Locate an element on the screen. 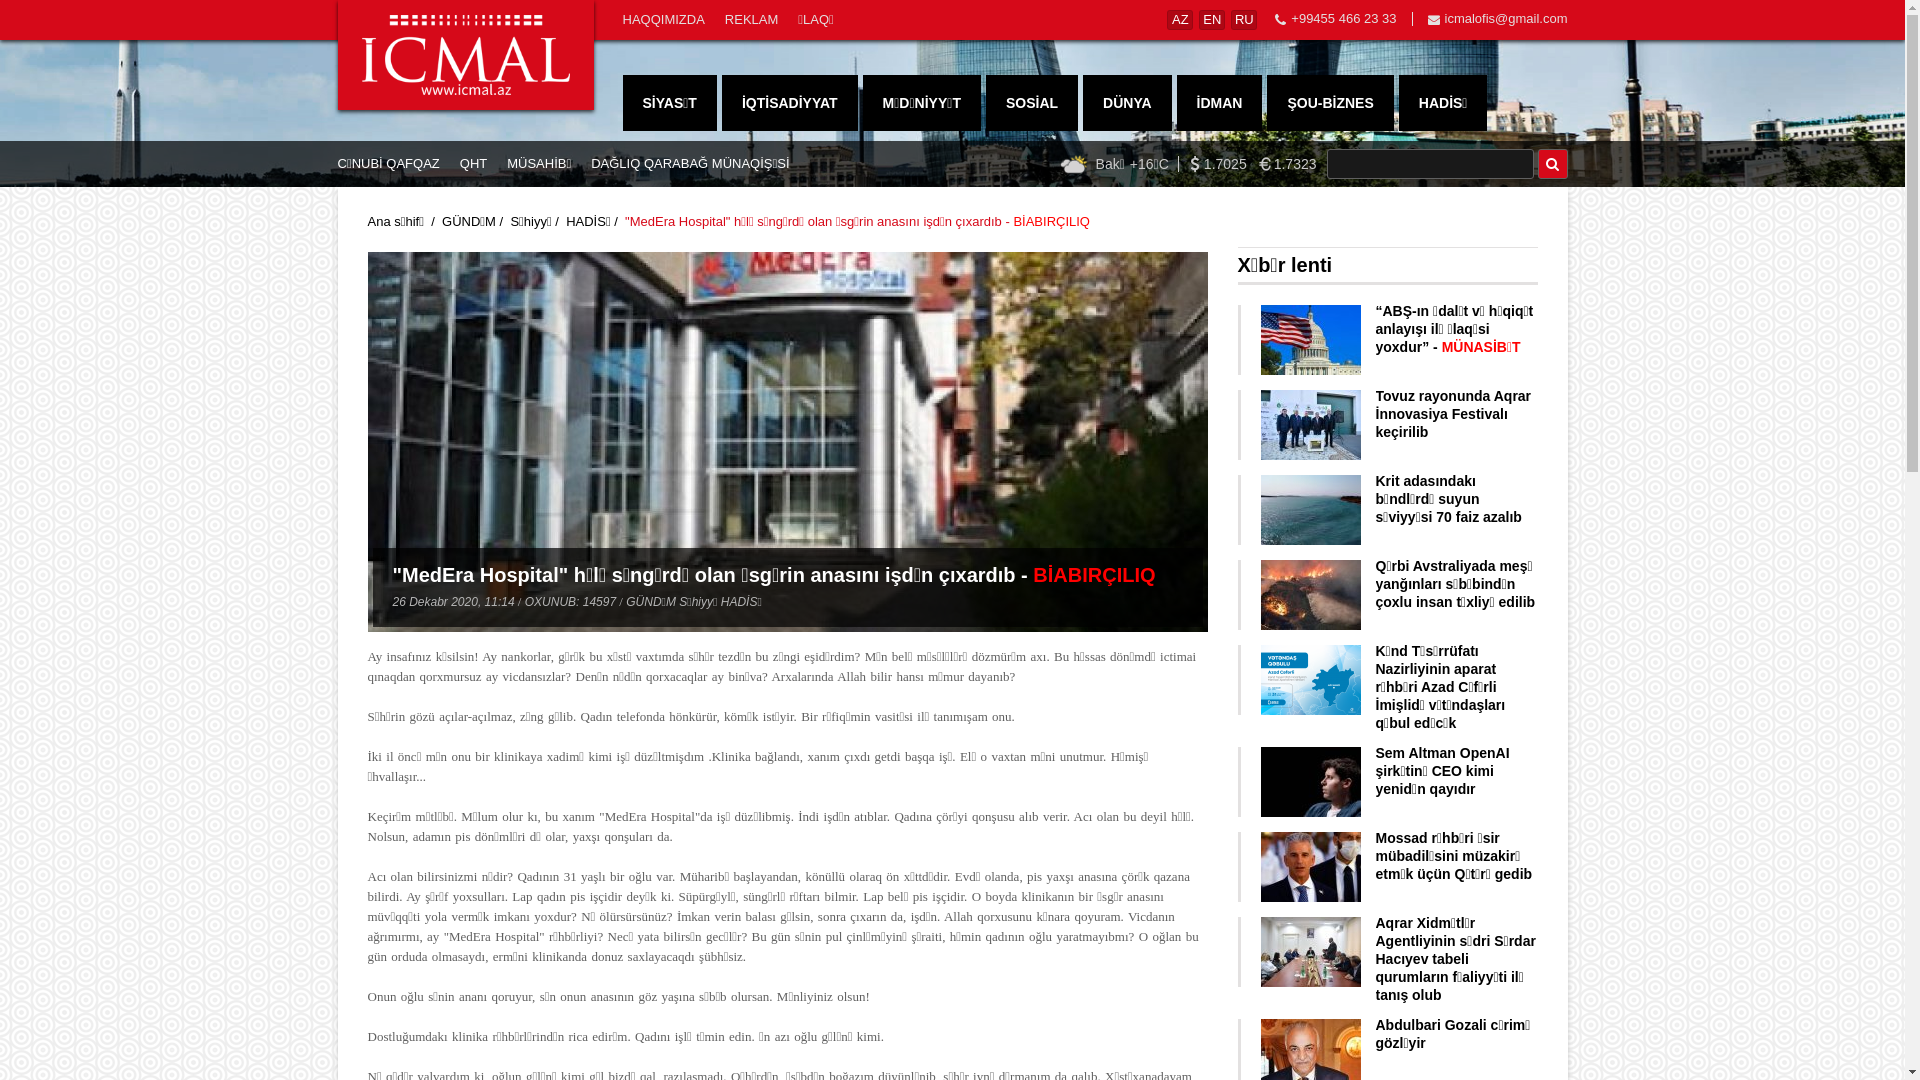 The image size is (1920, 1080). +99455 466 23 33 is located at coordinates (1344, 18).